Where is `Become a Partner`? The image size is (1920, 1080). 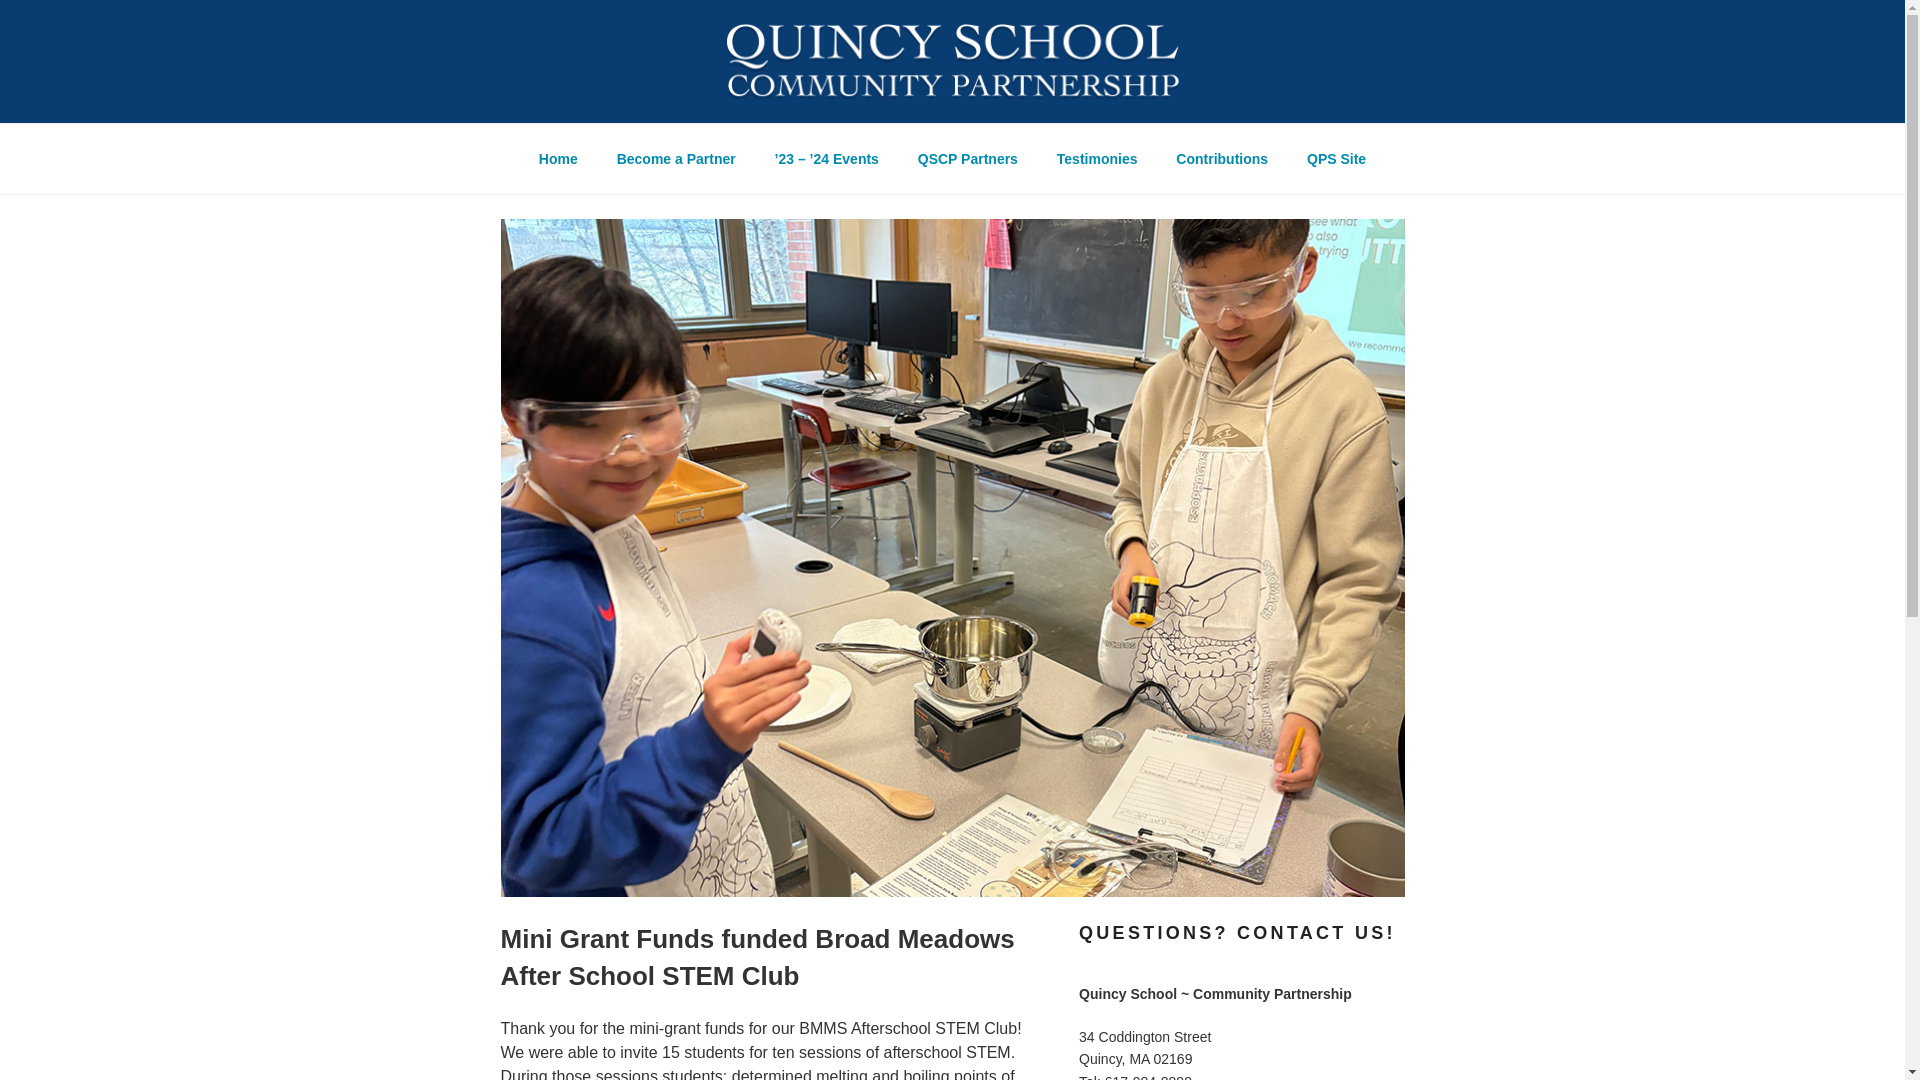 Become a Partner is located at coordinates (676, 159).